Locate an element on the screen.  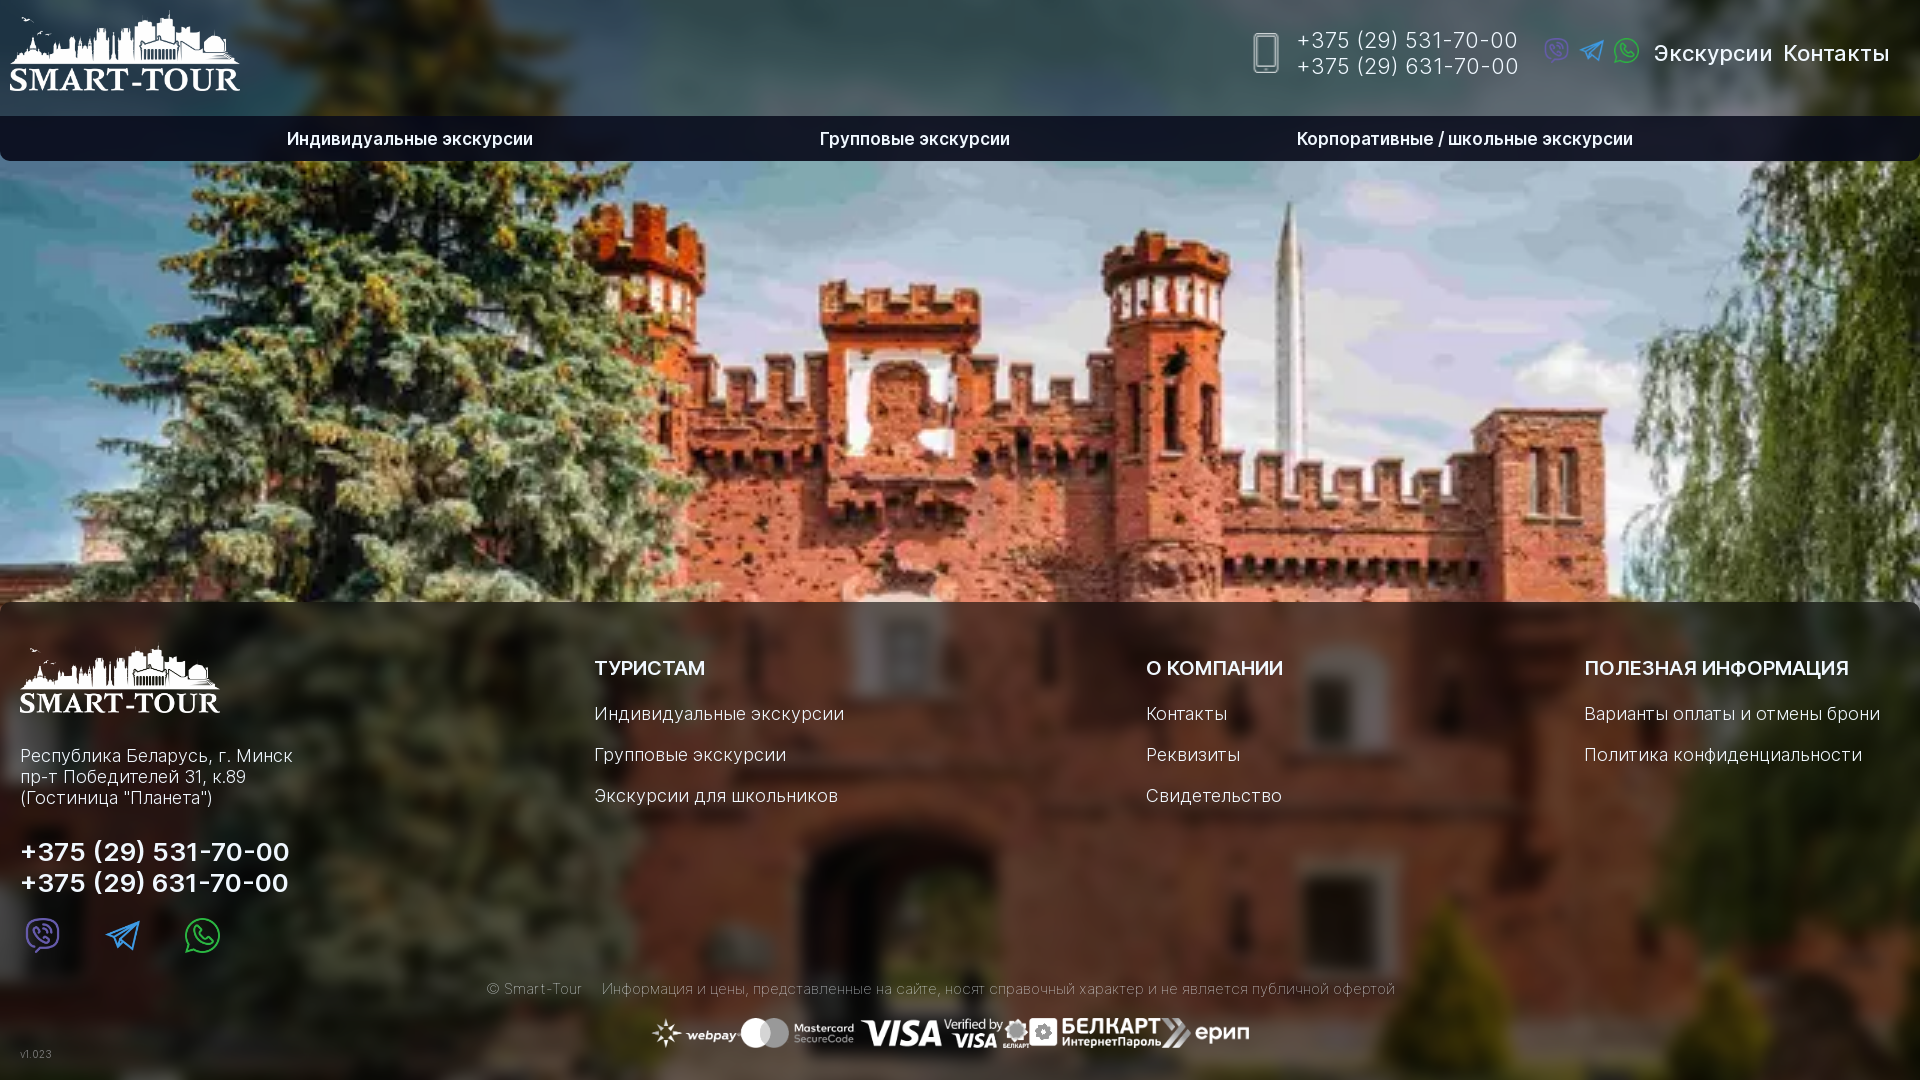
+375 (29) 631-70-00 is located at coordinates (156, 882).